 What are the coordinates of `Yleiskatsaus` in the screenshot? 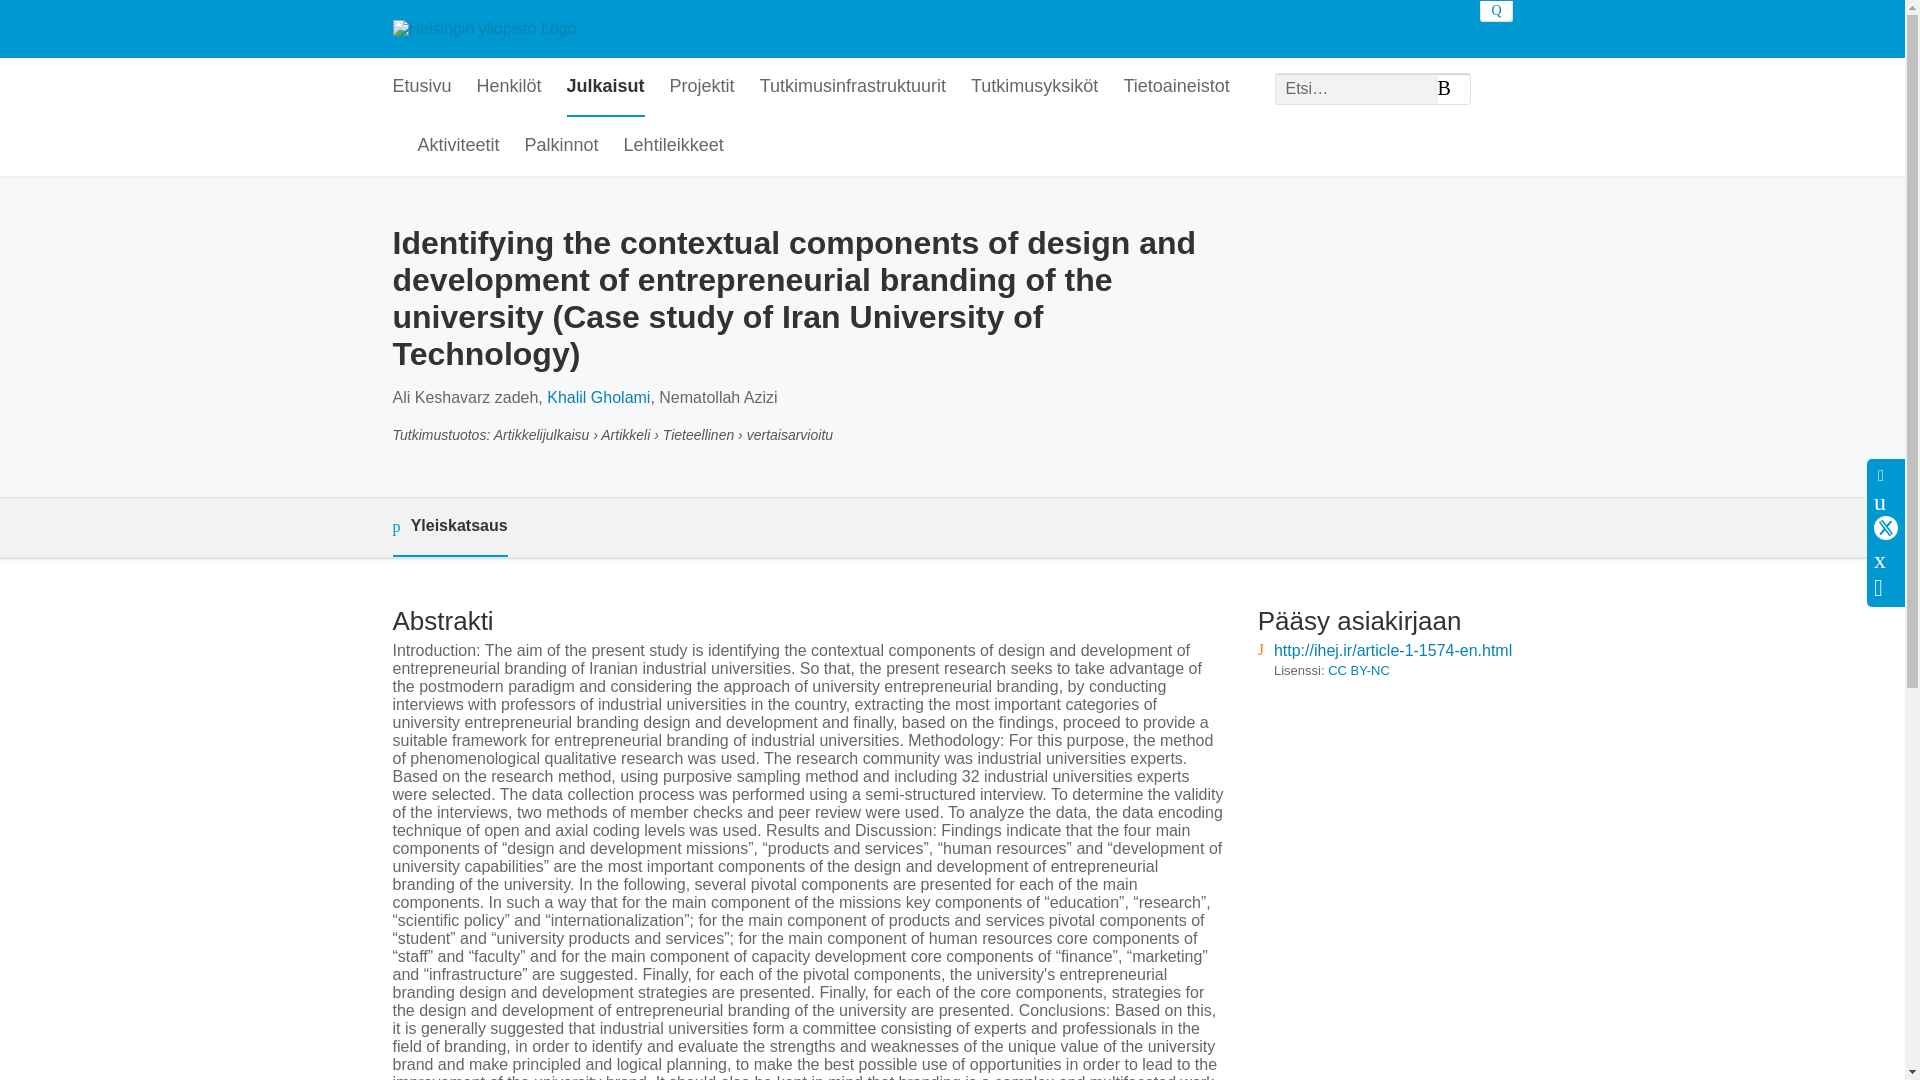 It's located at (448, 527).